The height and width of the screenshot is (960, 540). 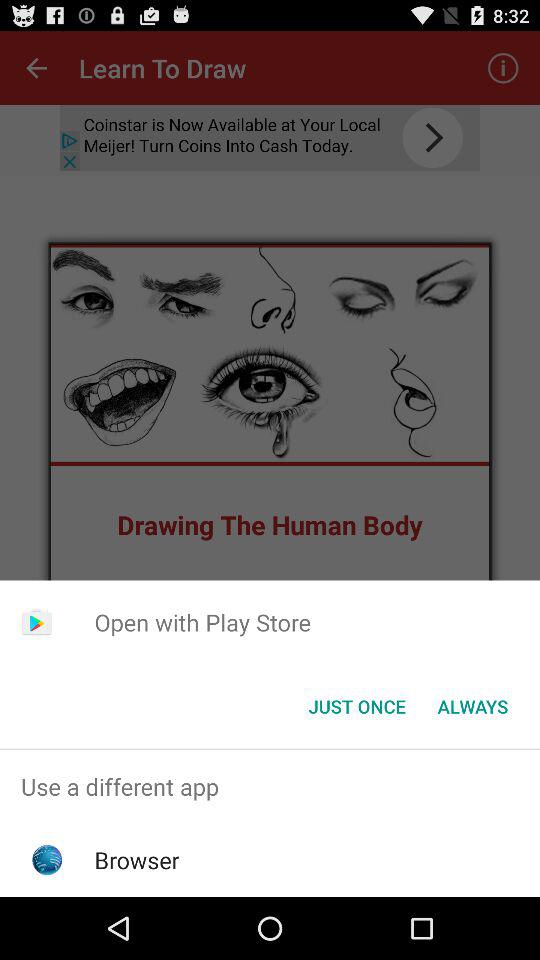 What do you see at coordinates (136, 860) in the screenshot?
I see `select the app below use a different icon` at bounding box center [136, 860].